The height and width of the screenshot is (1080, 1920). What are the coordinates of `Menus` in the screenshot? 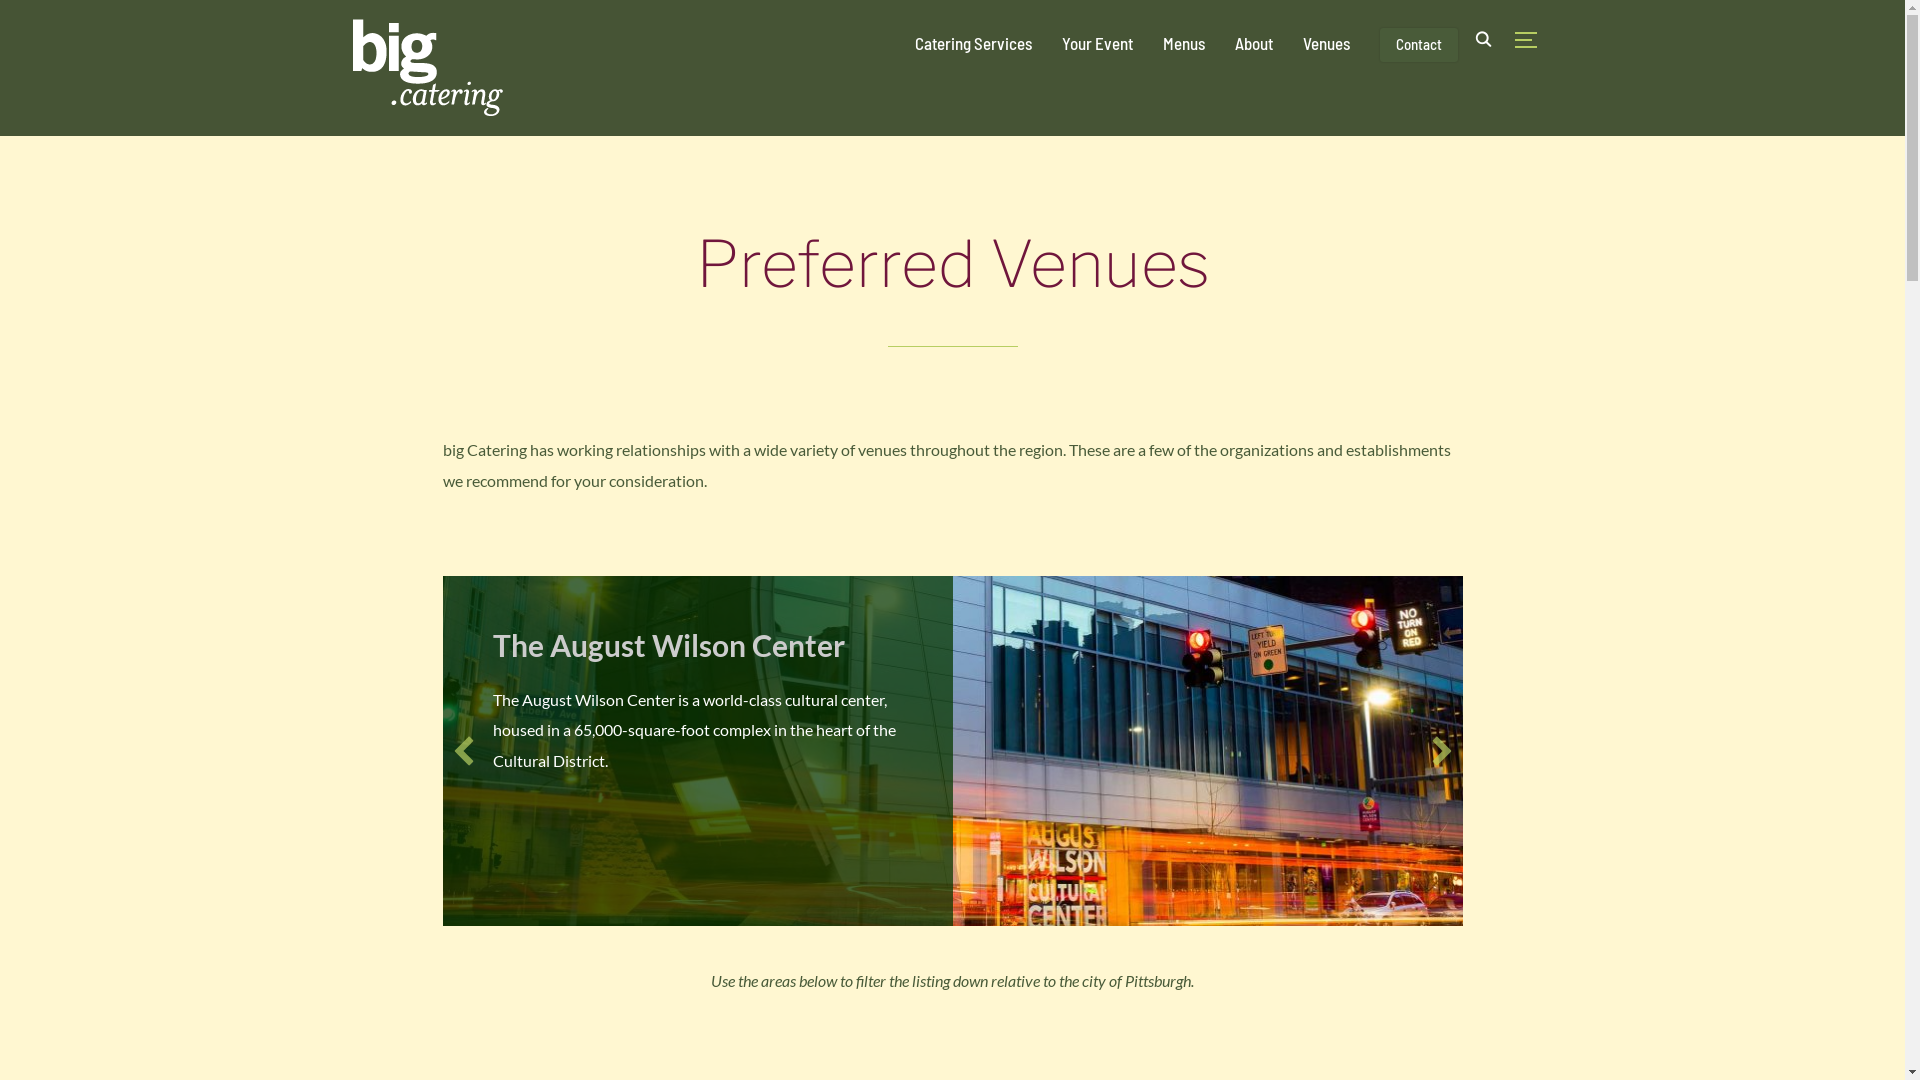 It's located at (1183, 43).